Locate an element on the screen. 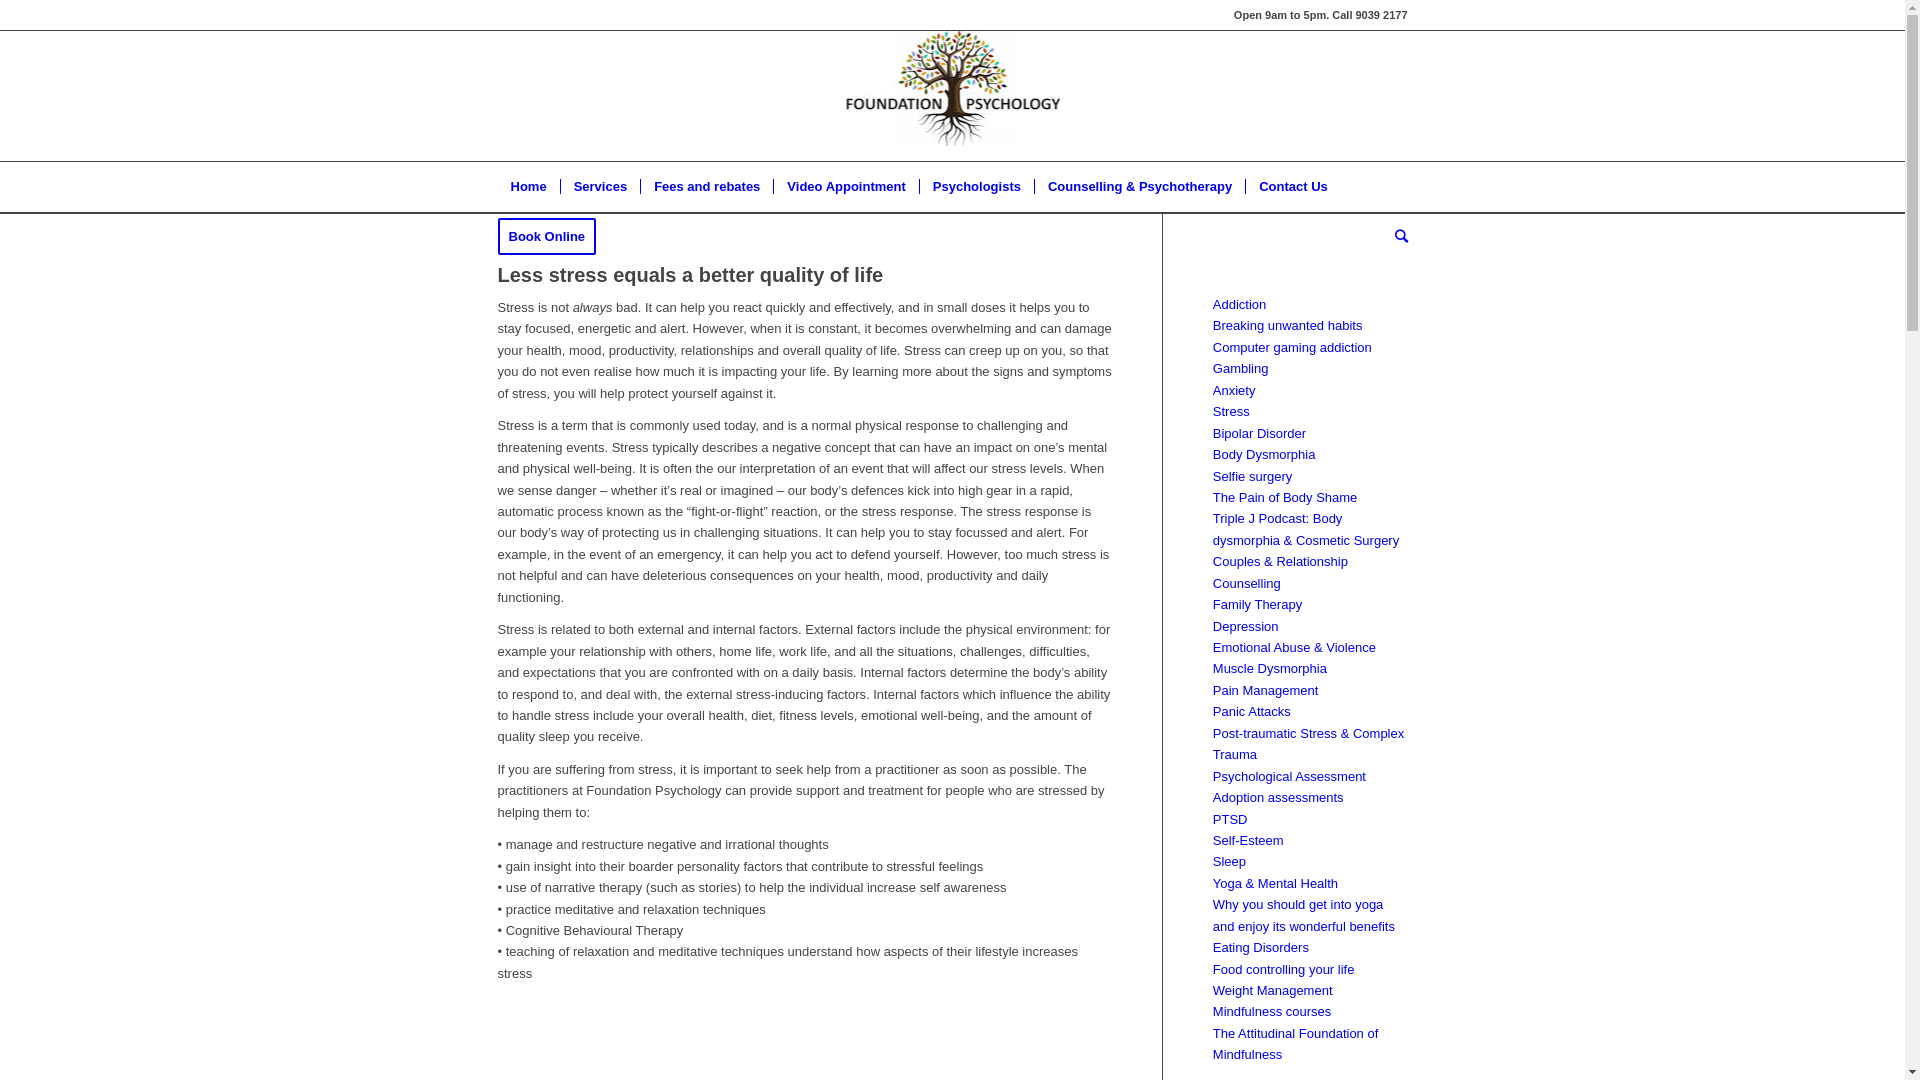 The width and height of the screenshot is (1920, 1080). Addiction is located at coordinates (1240, 304).